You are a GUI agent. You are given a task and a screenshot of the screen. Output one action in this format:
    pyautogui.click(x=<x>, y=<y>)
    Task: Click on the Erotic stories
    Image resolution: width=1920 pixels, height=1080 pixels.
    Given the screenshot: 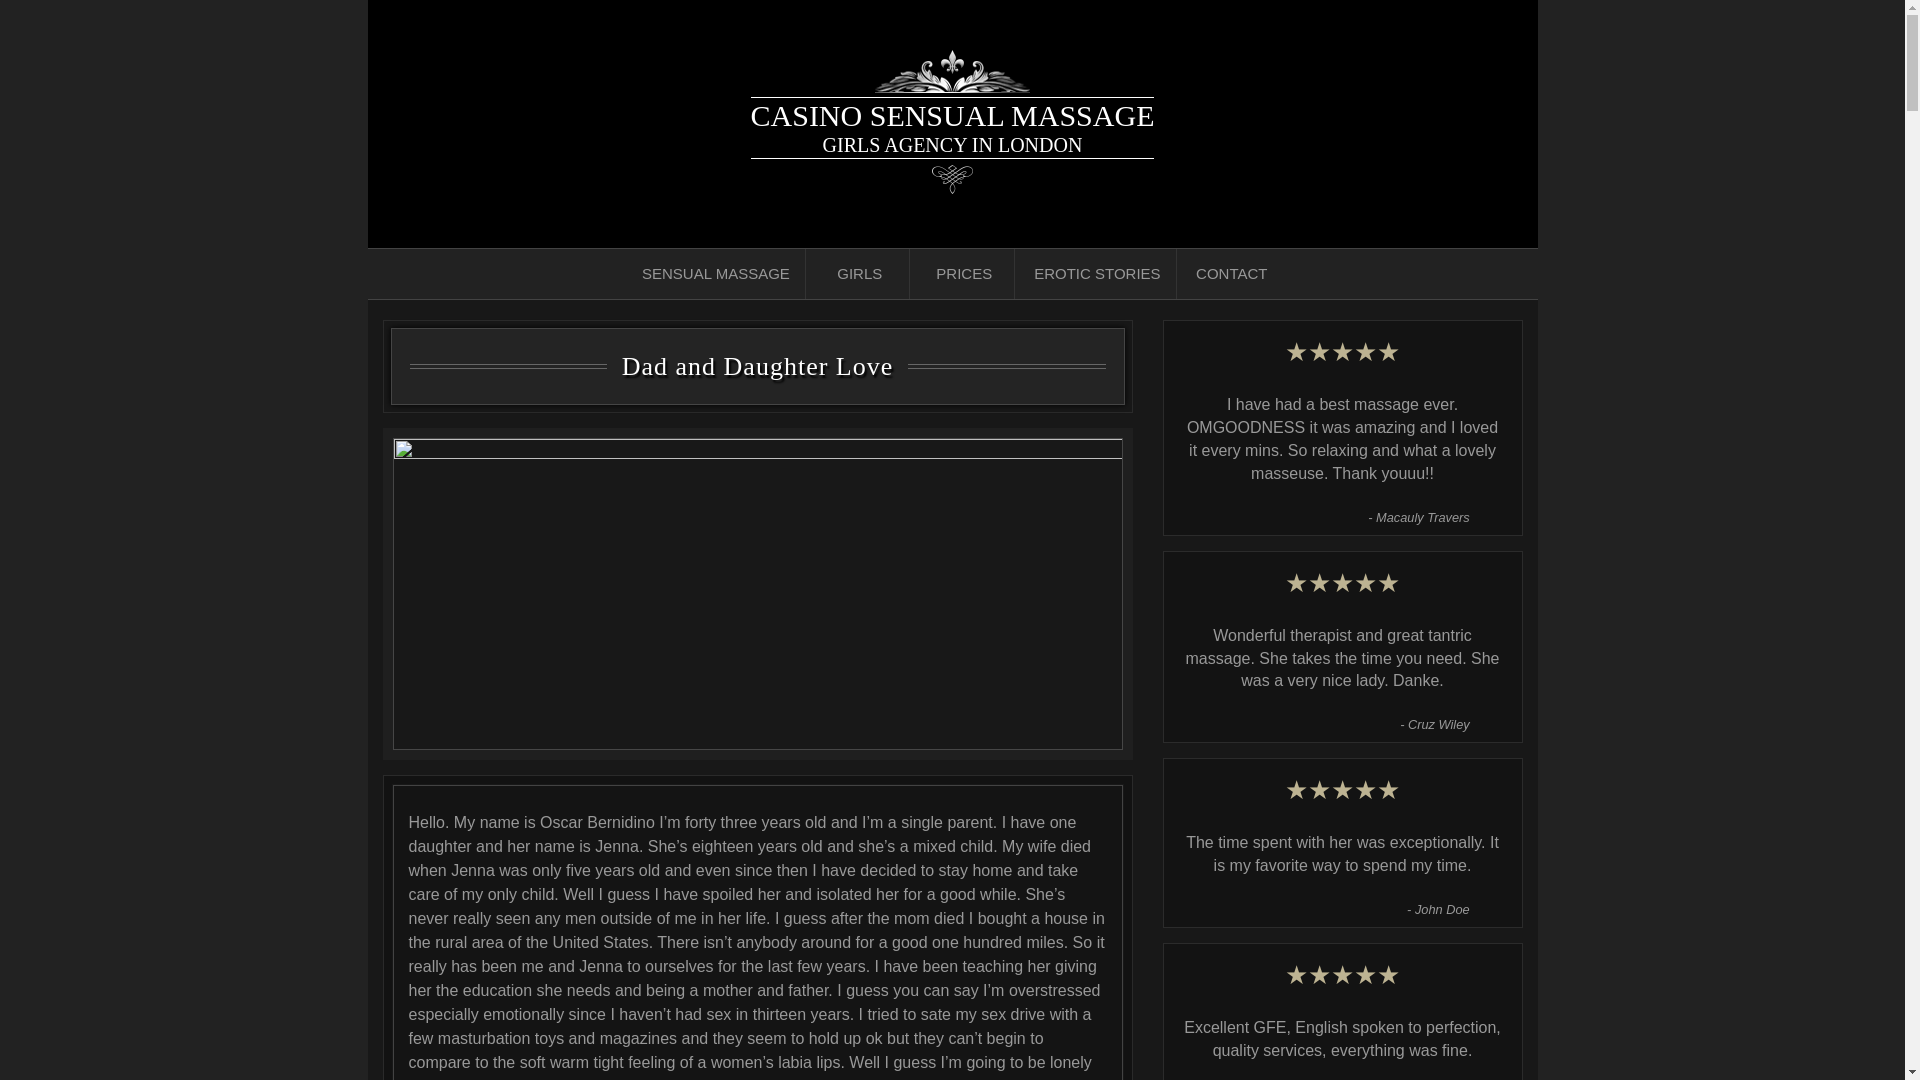 What is the action you would take?
    pyautogui.click(x=716, y=274)
    